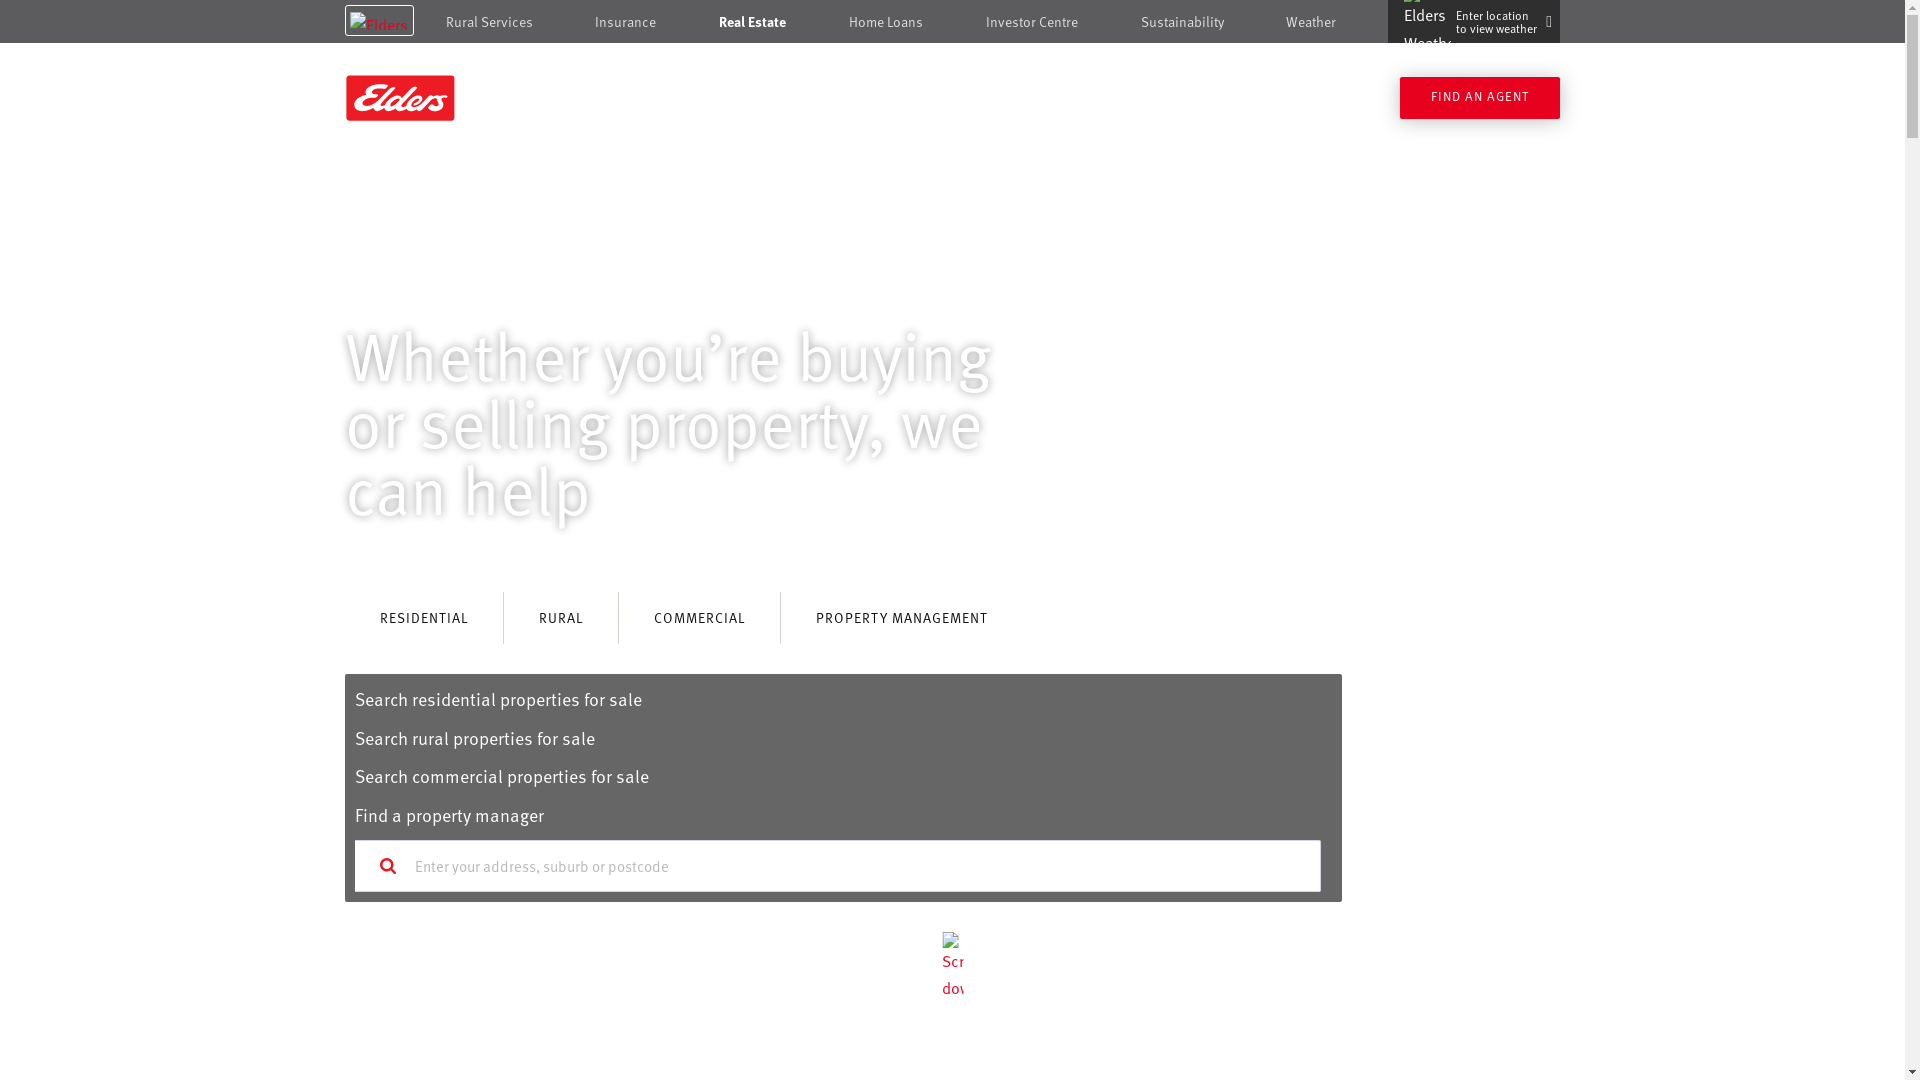  What do you see at coordinates (1058, 100) in the screenshot?
I see `Property Management` at bounding box center [1058, 100].